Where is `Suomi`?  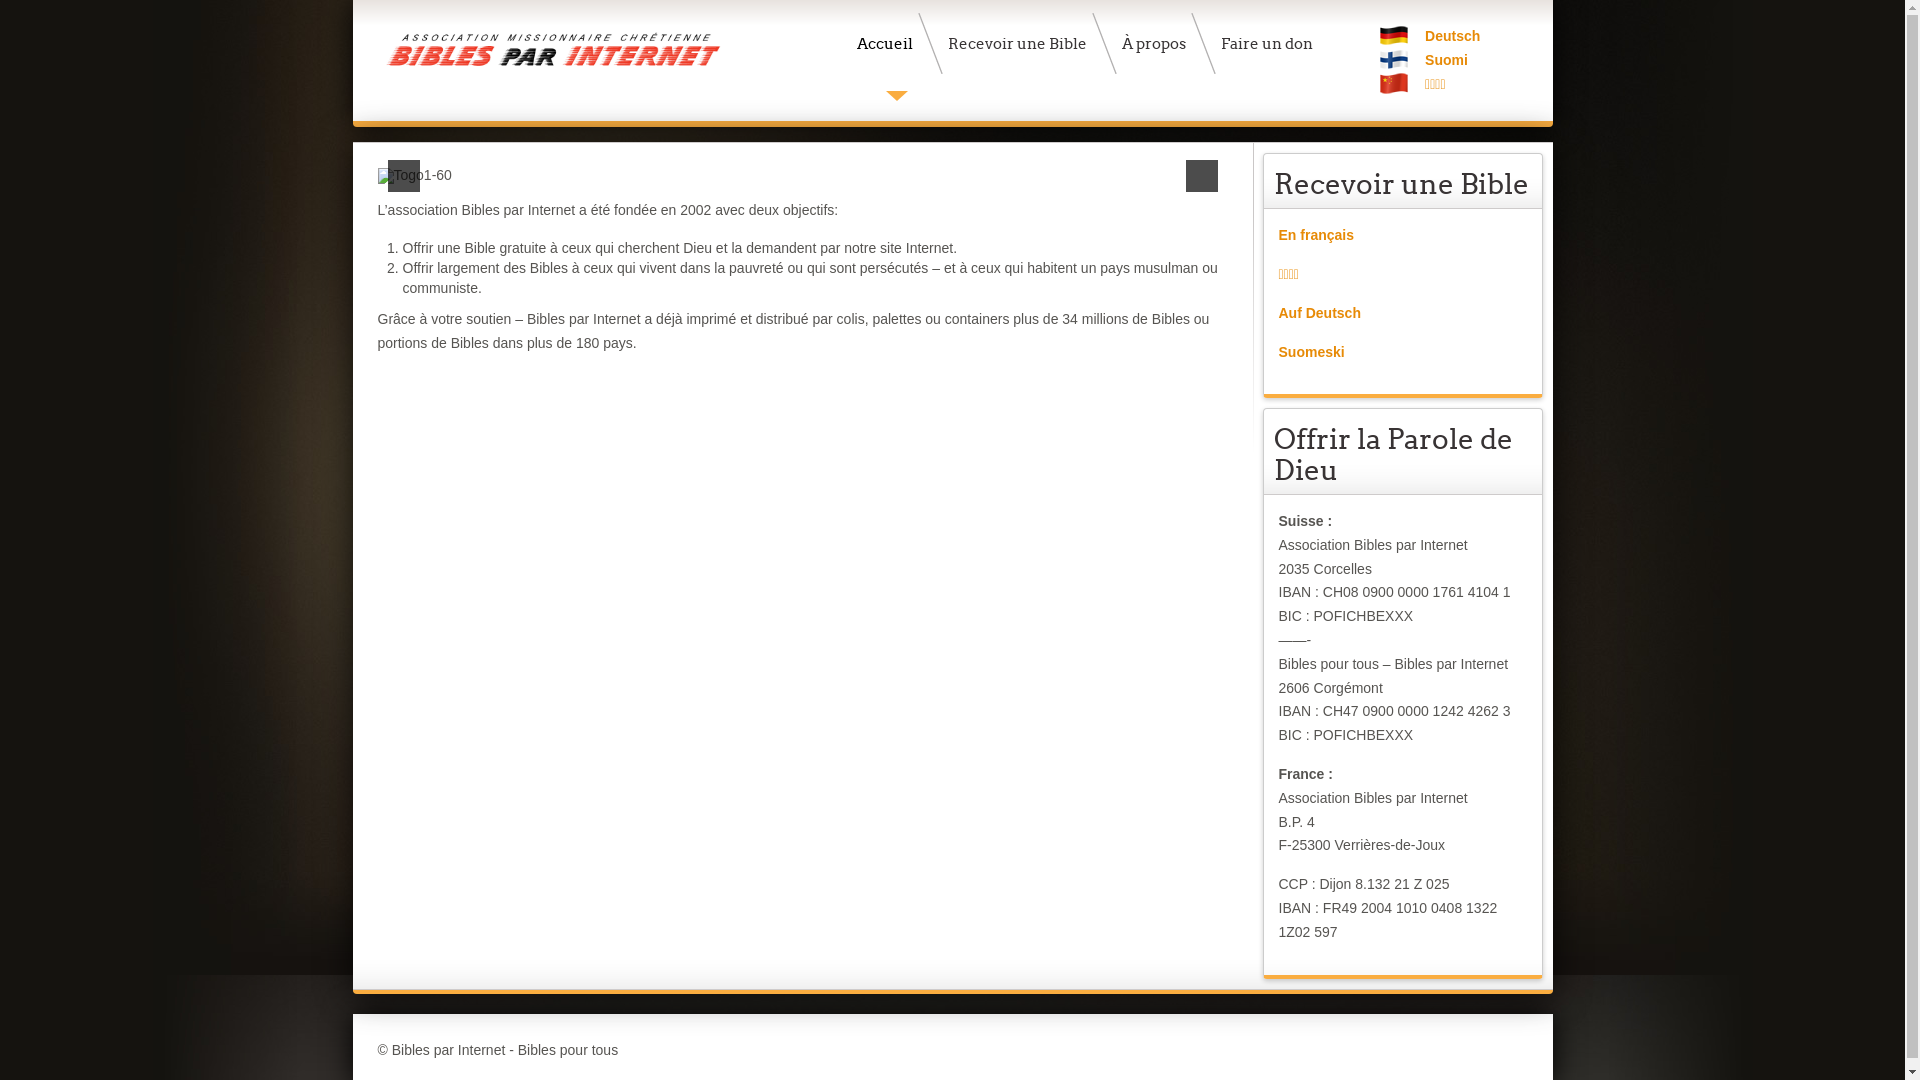
Suomi is located at coordinates (1446, 60).